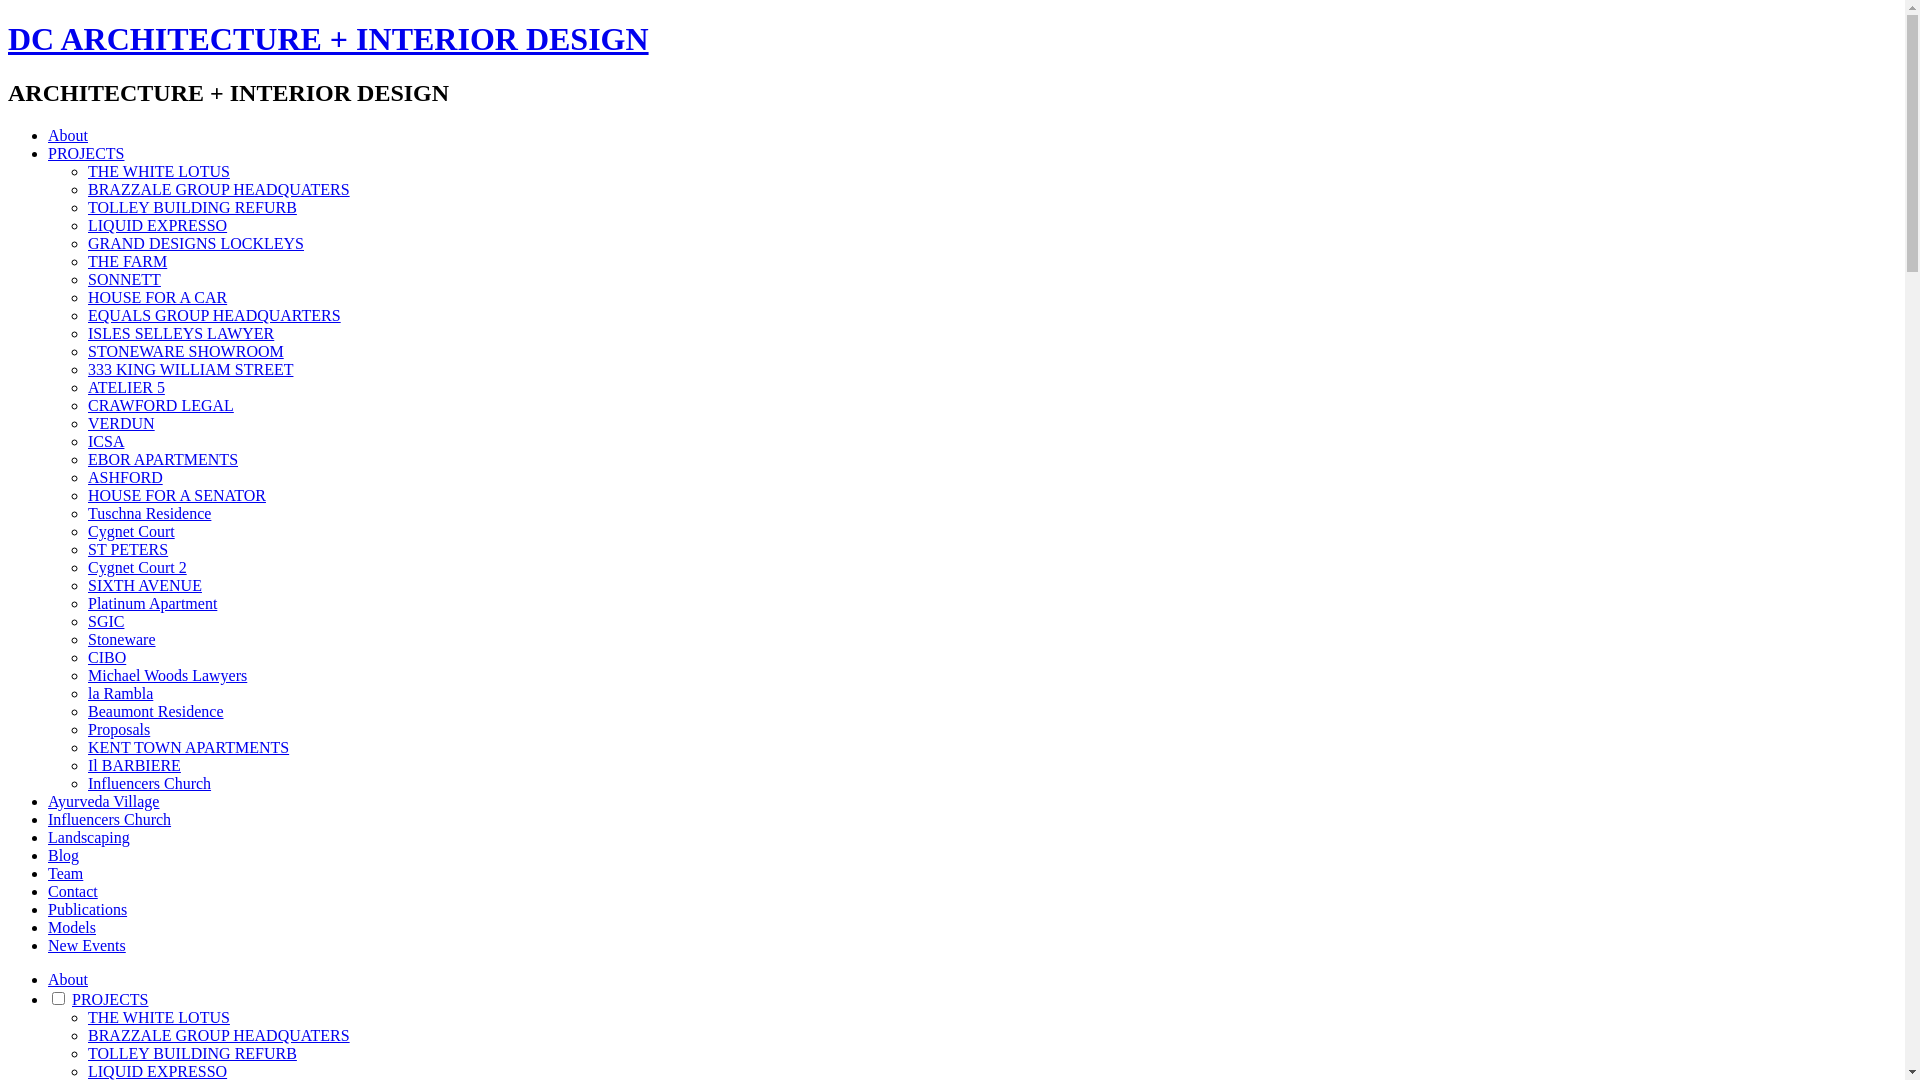 This screenshot has width=1920, height=1080. Describe the element at coordinates (159, 172) in the screenshot. I see `THE WHITE LOTUS` at that location.